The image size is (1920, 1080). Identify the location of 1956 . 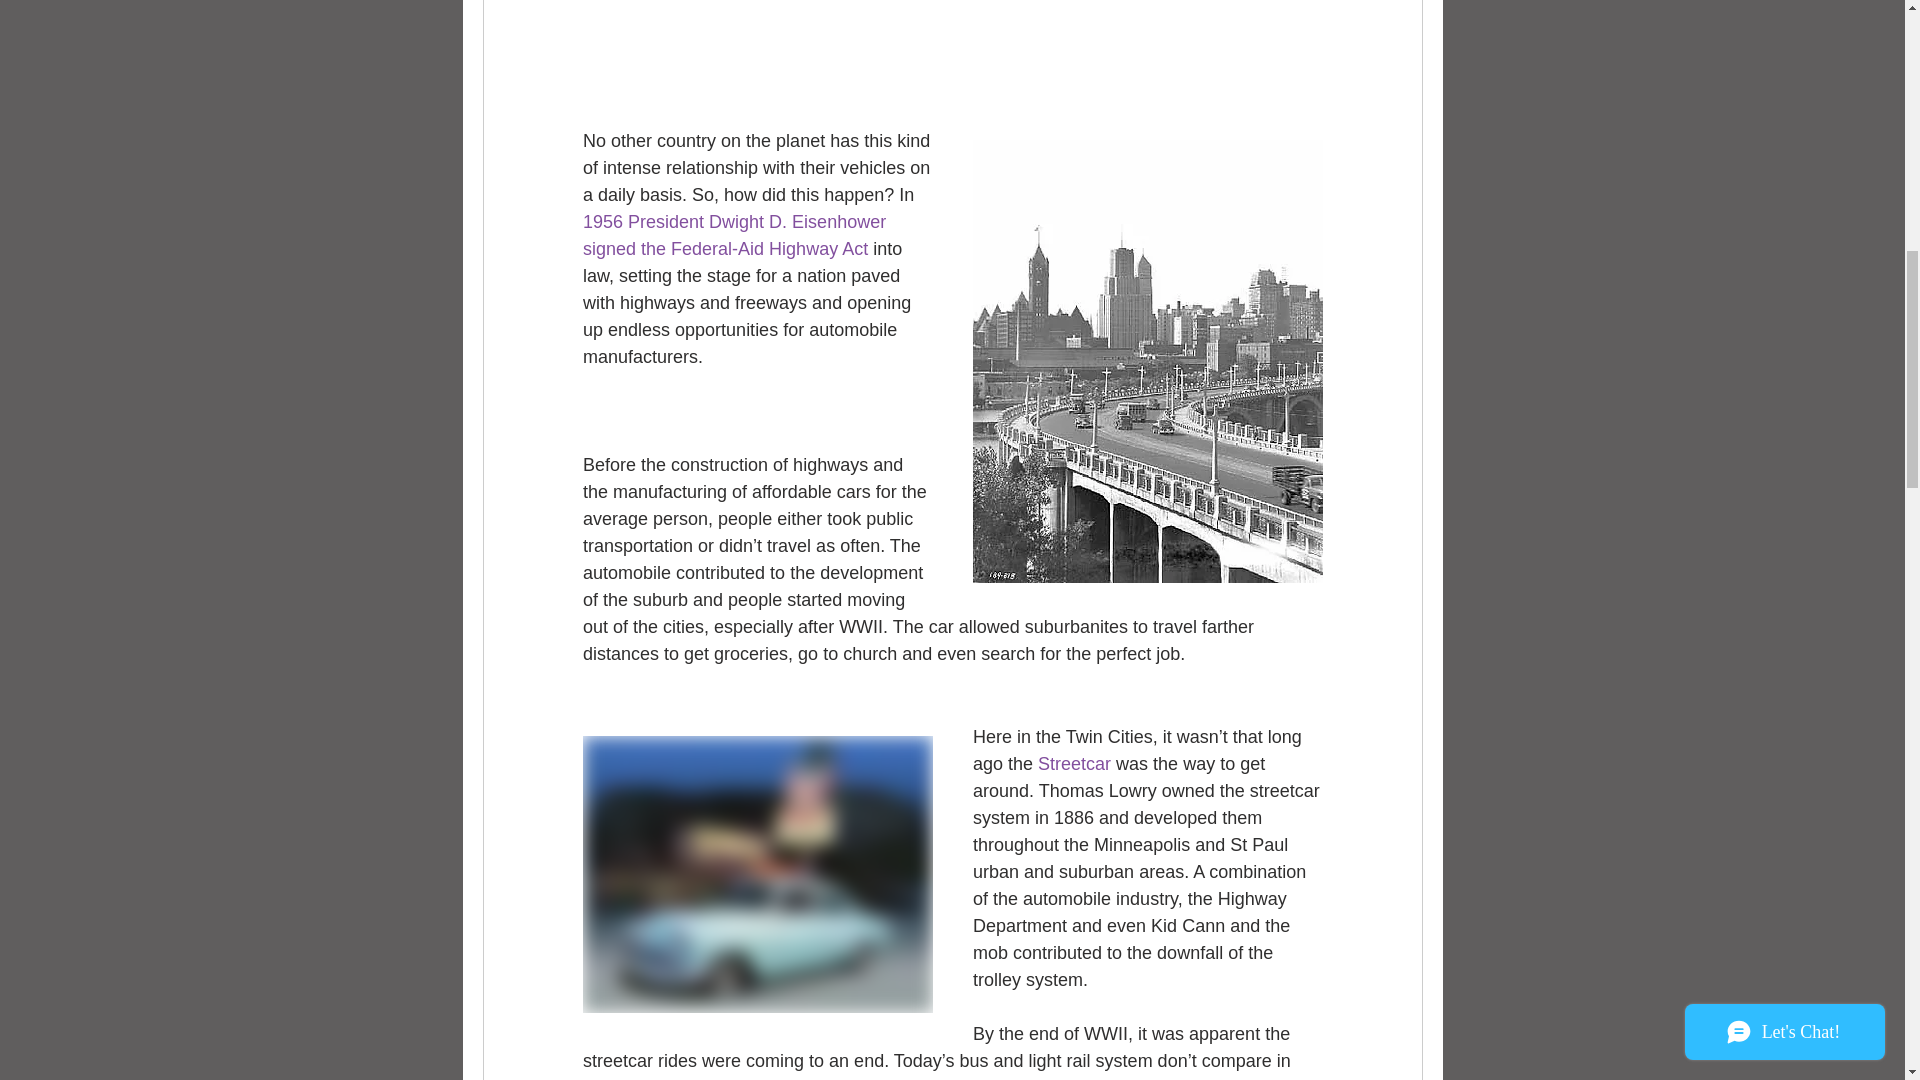
(604, 222).